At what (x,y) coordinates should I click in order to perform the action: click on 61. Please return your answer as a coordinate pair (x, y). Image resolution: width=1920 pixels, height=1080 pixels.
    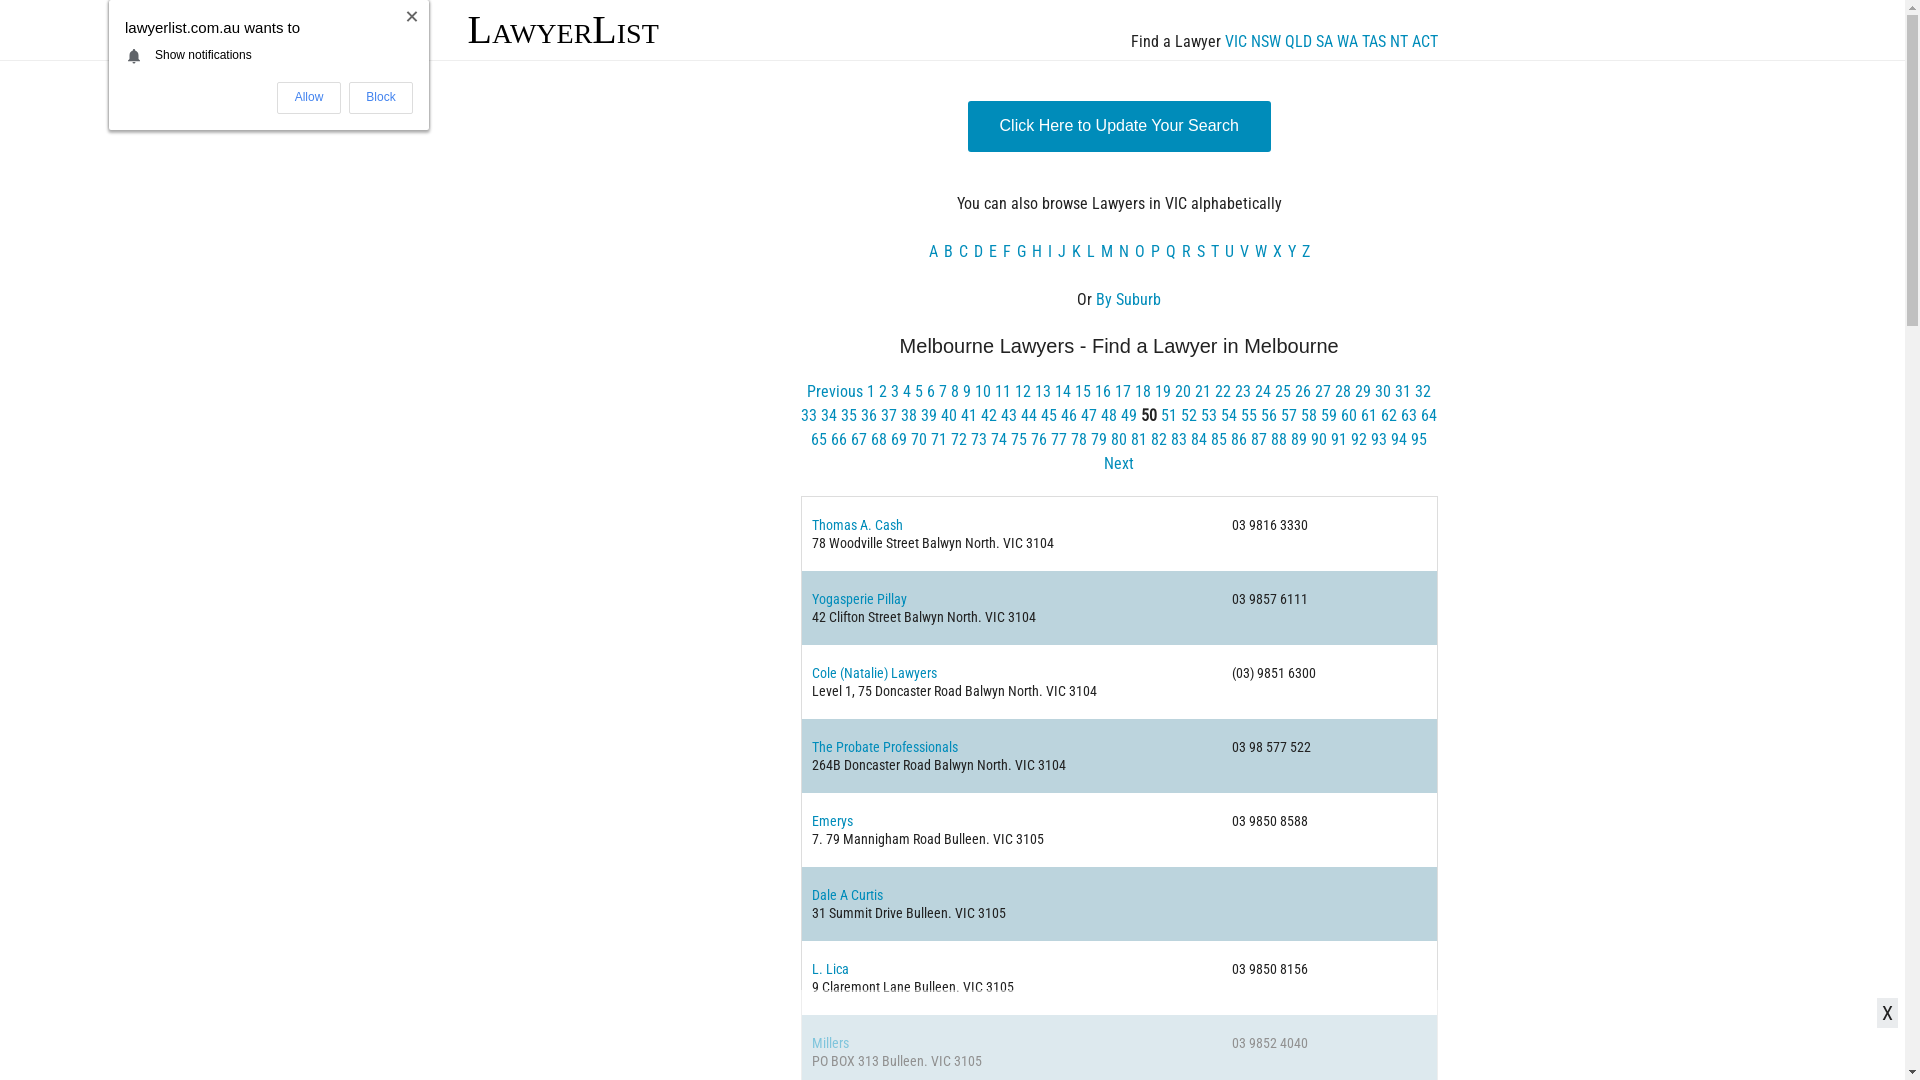
    Looking at the image, I should click on (1369, 416).